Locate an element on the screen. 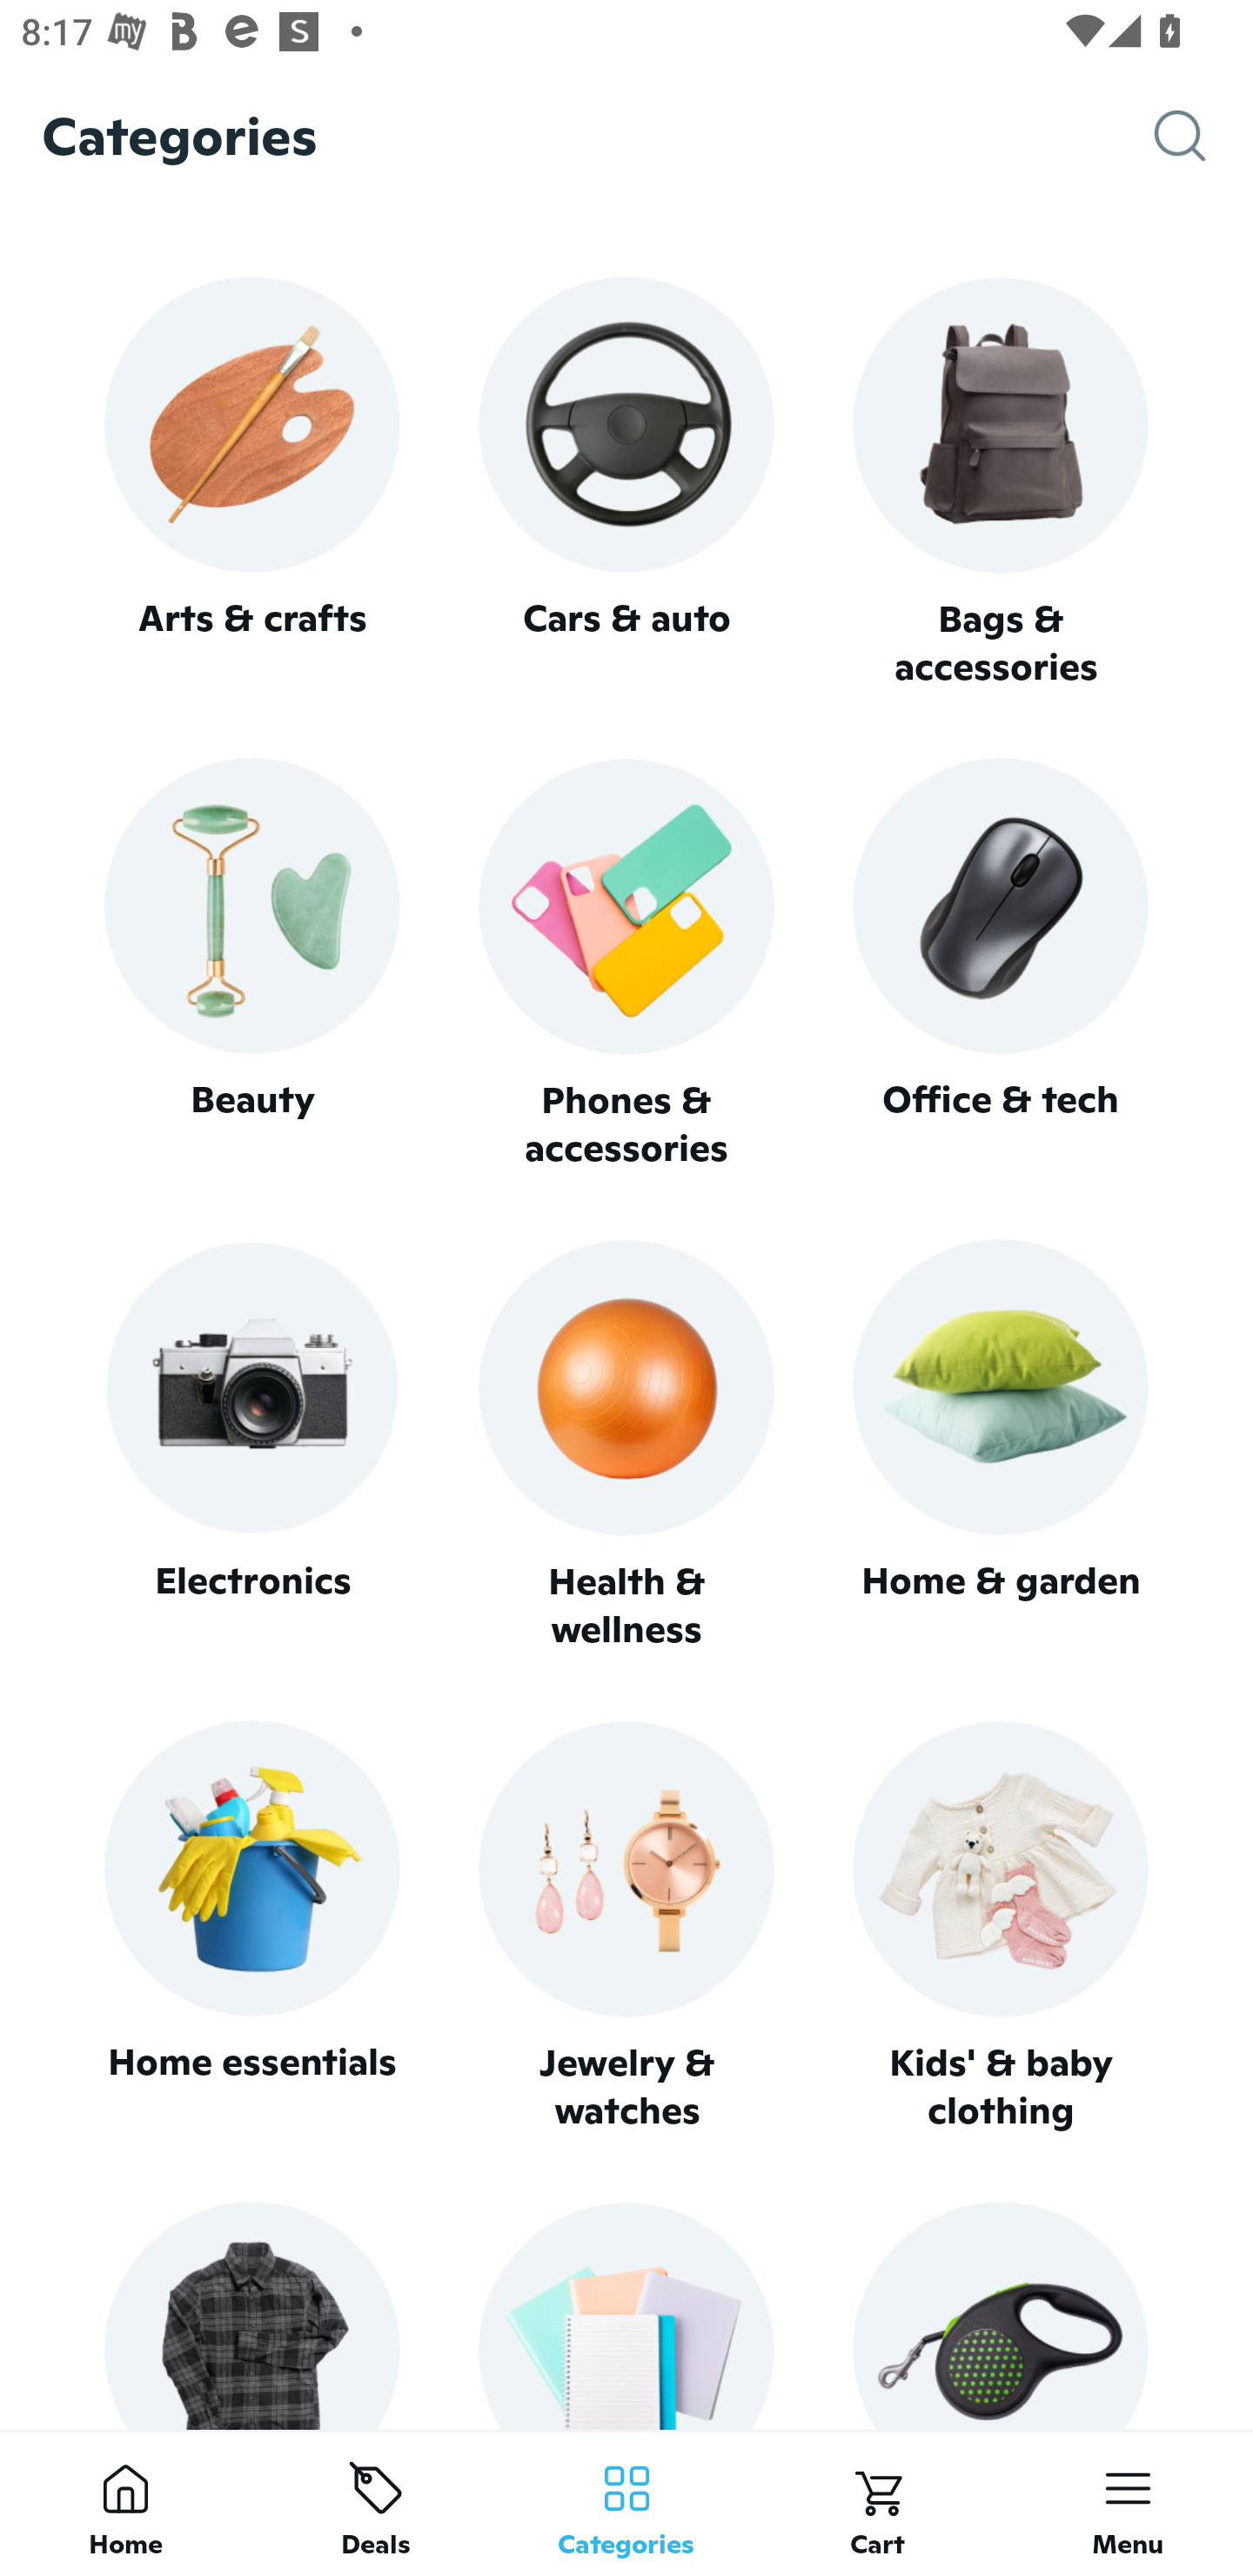  Health & wellness is located at coordinates (626, 1446).